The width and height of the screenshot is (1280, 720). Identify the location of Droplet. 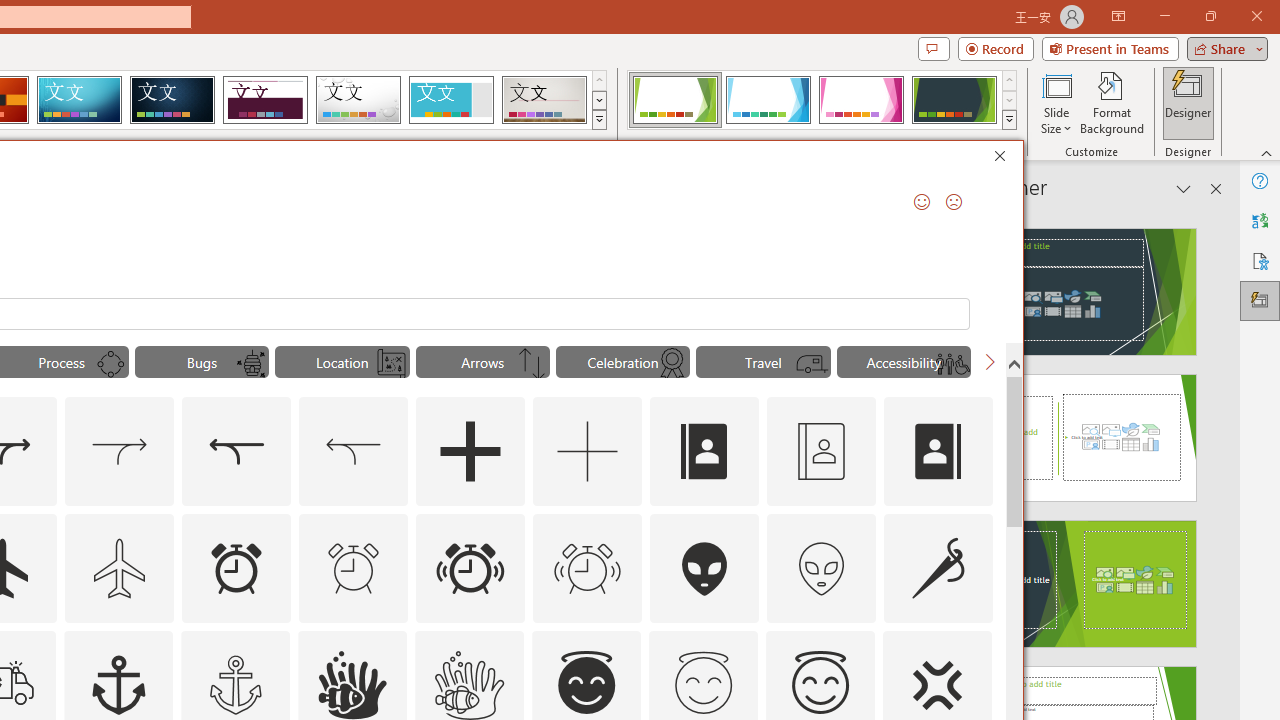
(358, 100).